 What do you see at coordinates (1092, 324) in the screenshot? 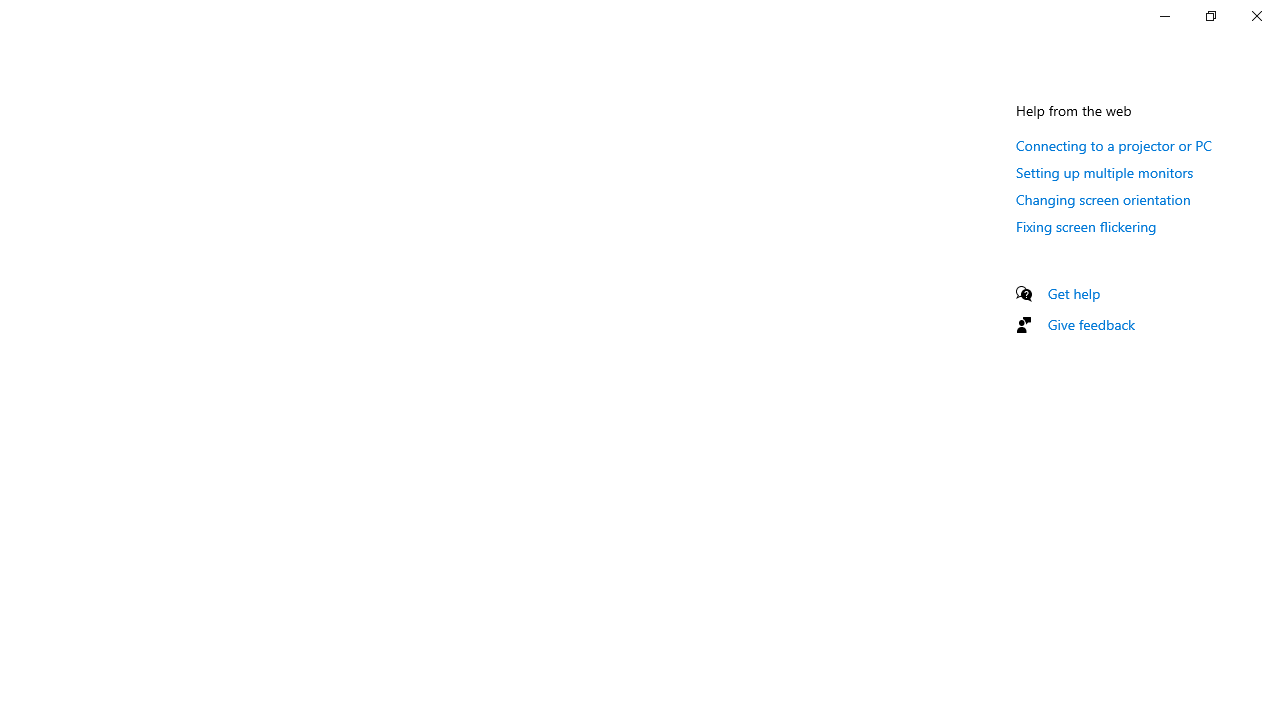
I see `Give feedback` at bounding box center [1092, 324].